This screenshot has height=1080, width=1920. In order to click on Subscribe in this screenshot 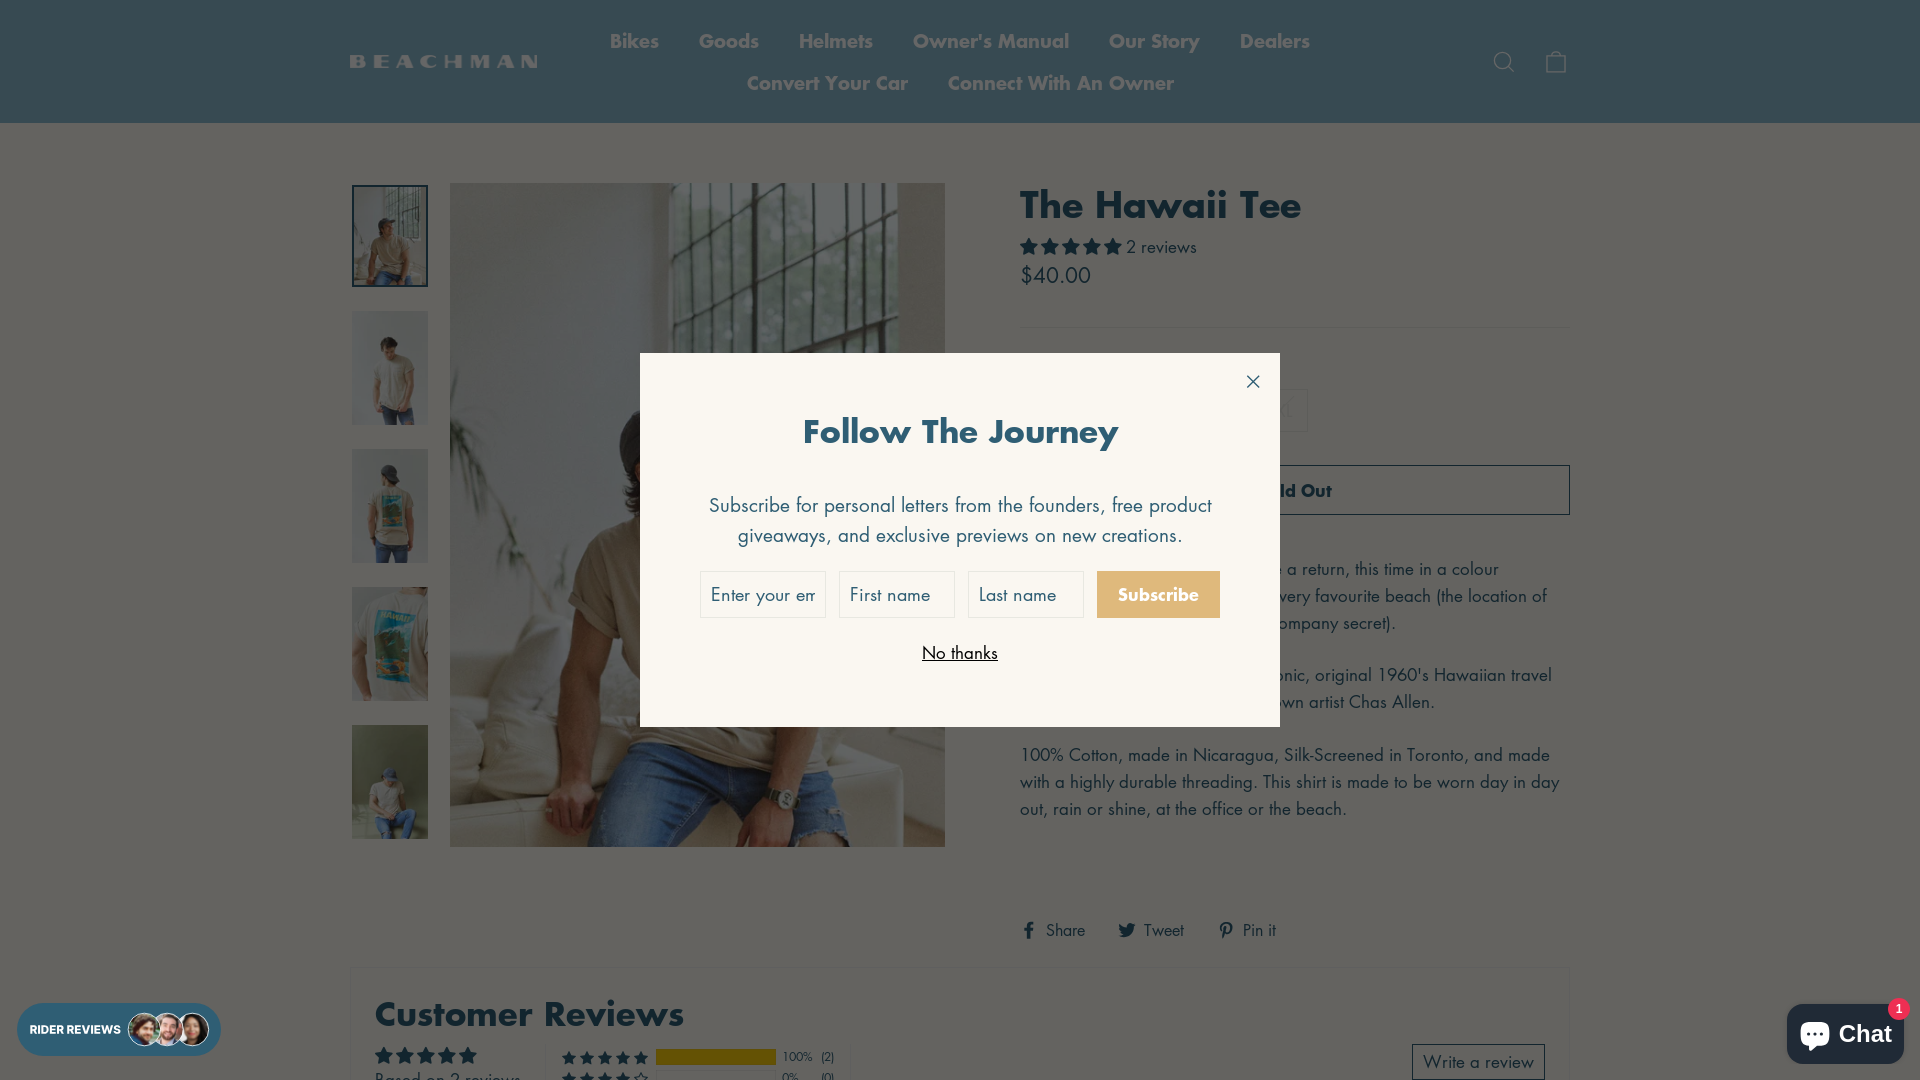, I will do `click(1158, 594)`.